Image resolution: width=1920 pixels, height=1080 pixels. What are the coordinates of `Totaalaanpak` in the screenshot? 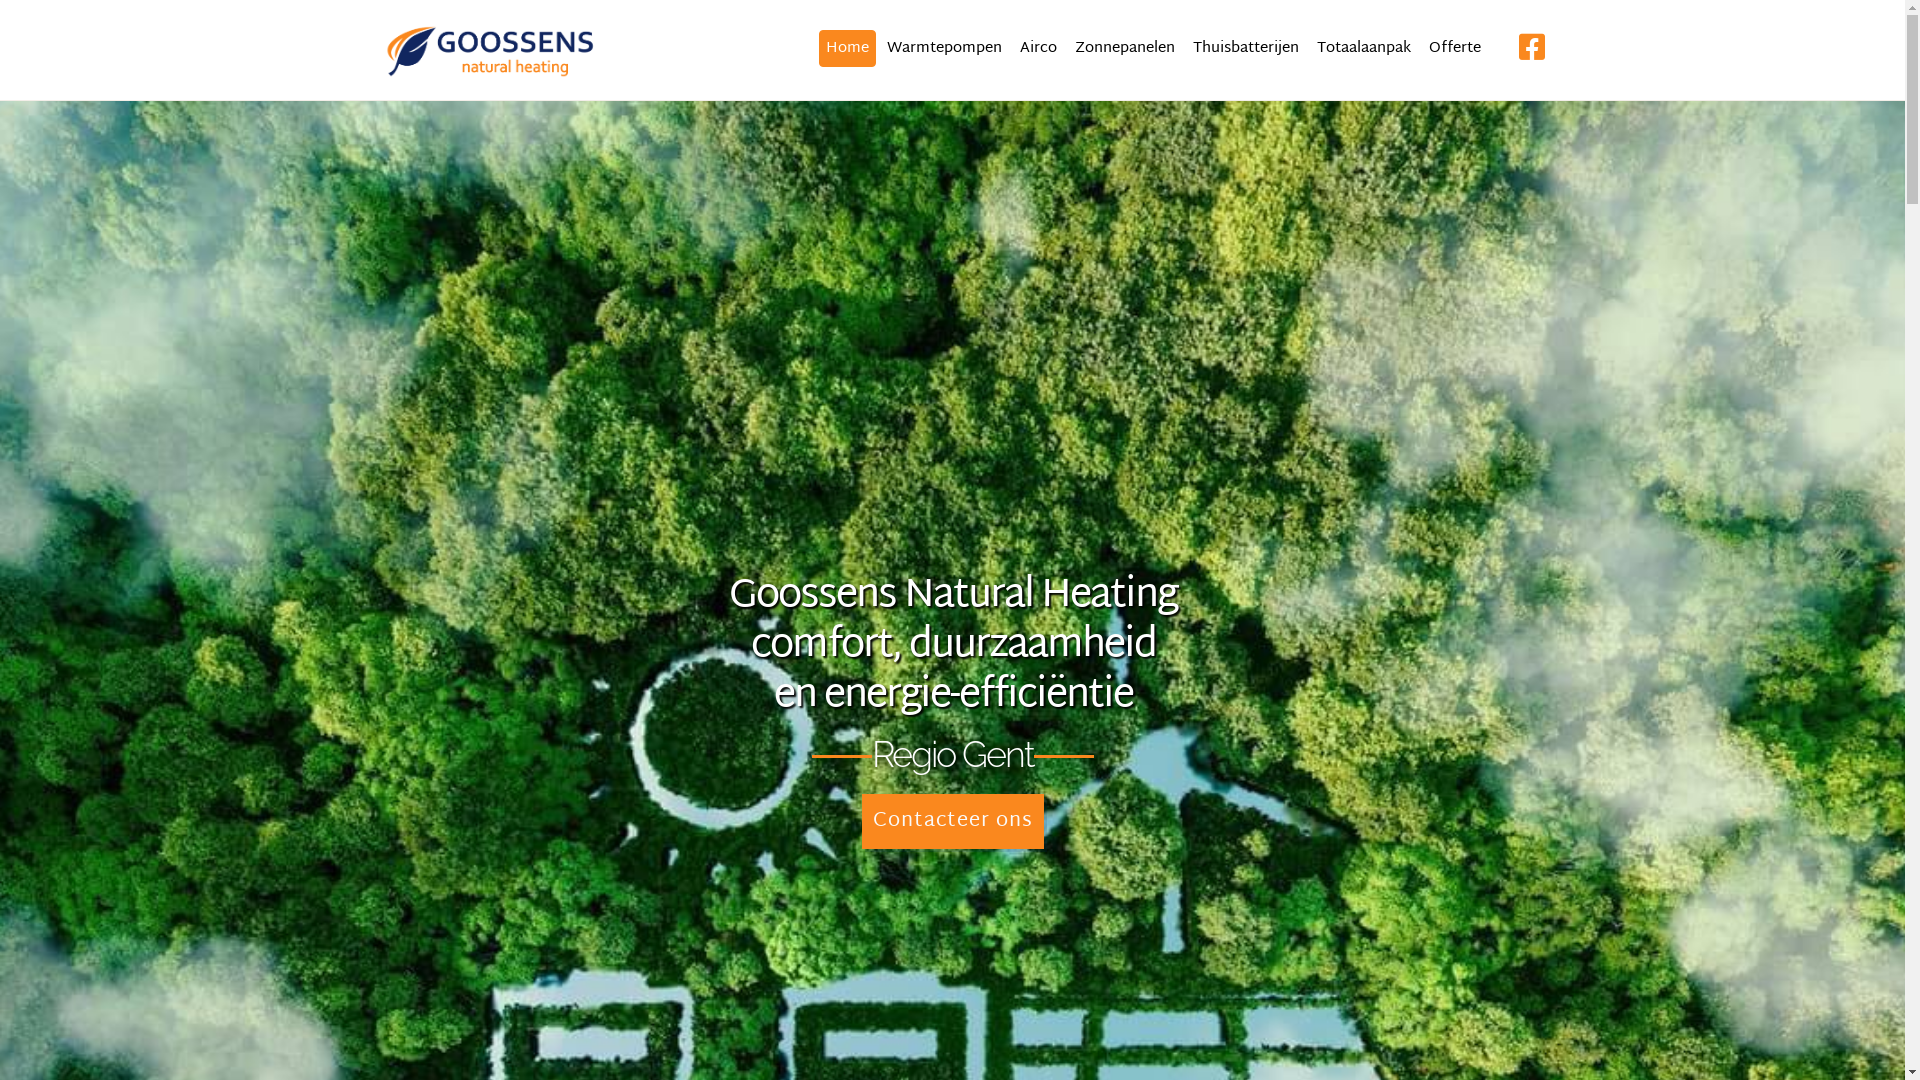 It's located at (1364, 48).